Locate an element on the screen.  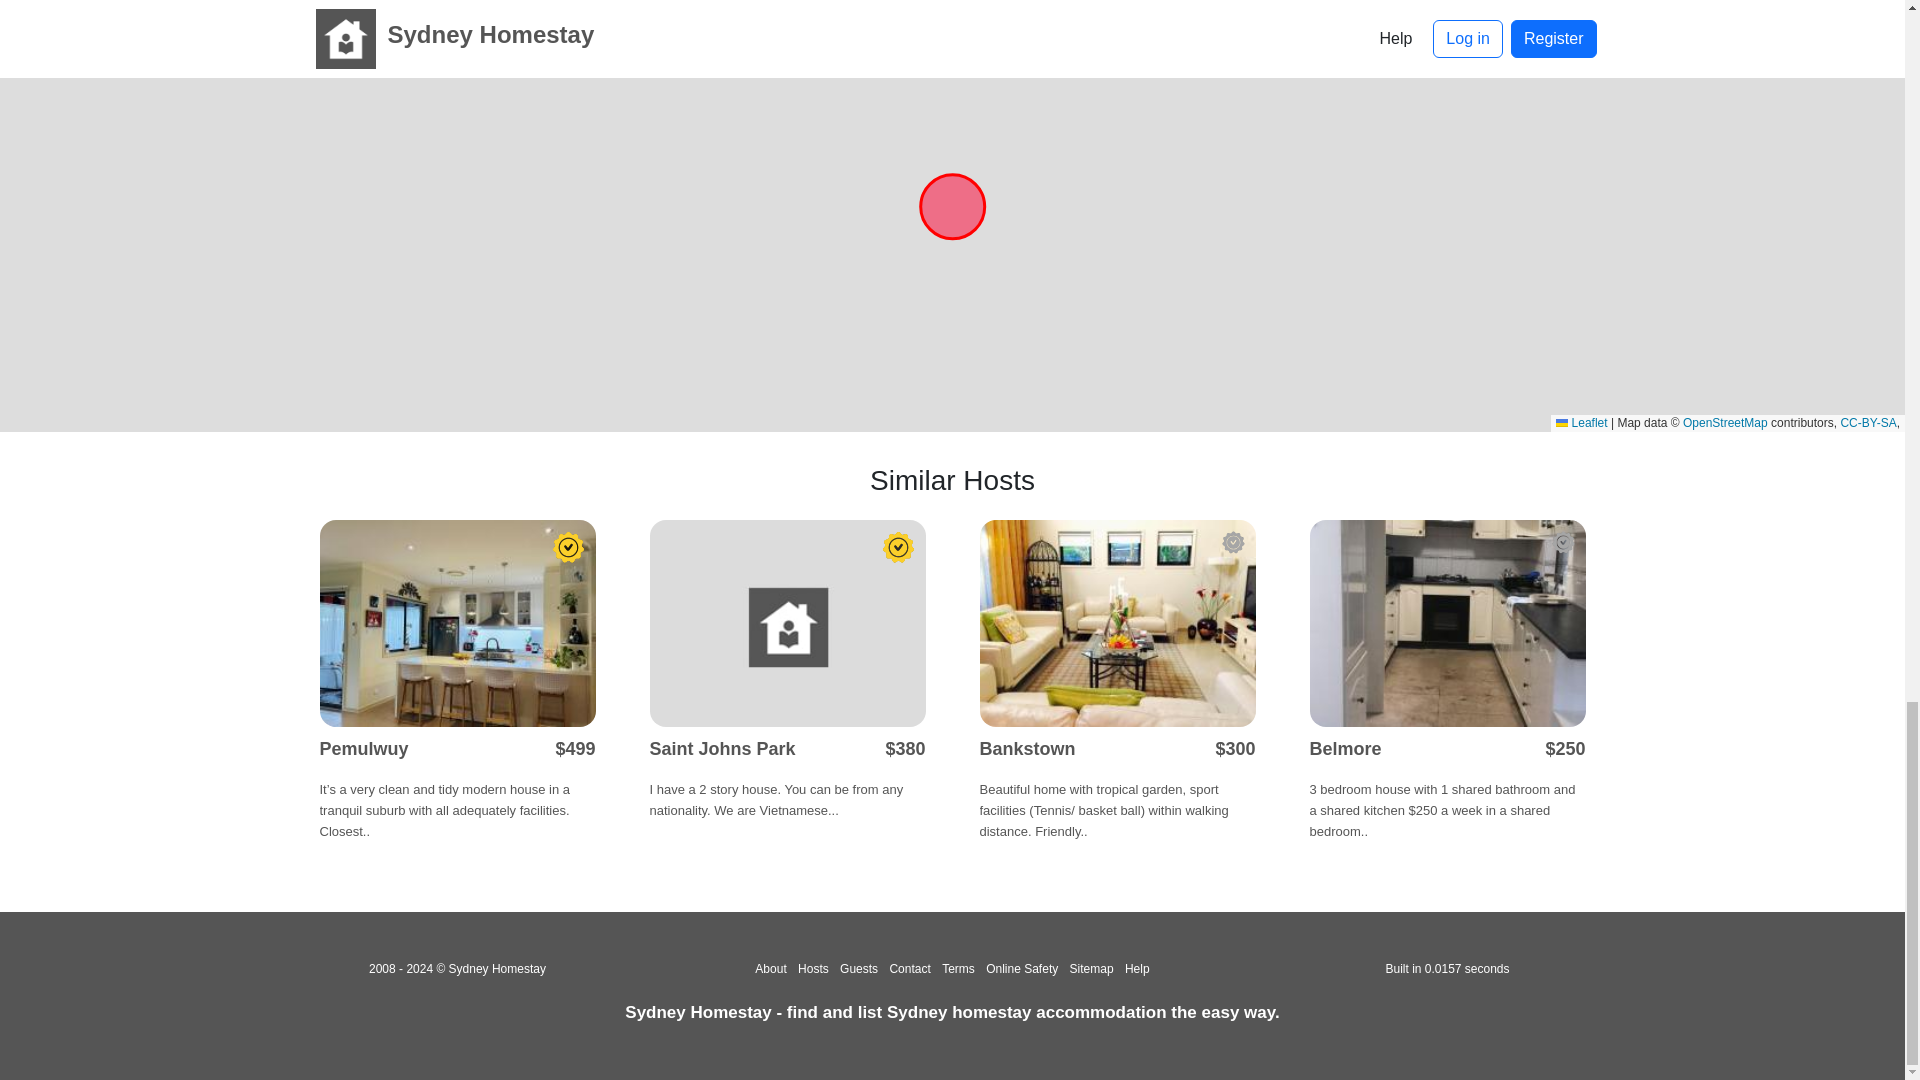
Sitemap is located at coordinates (1091, 969).